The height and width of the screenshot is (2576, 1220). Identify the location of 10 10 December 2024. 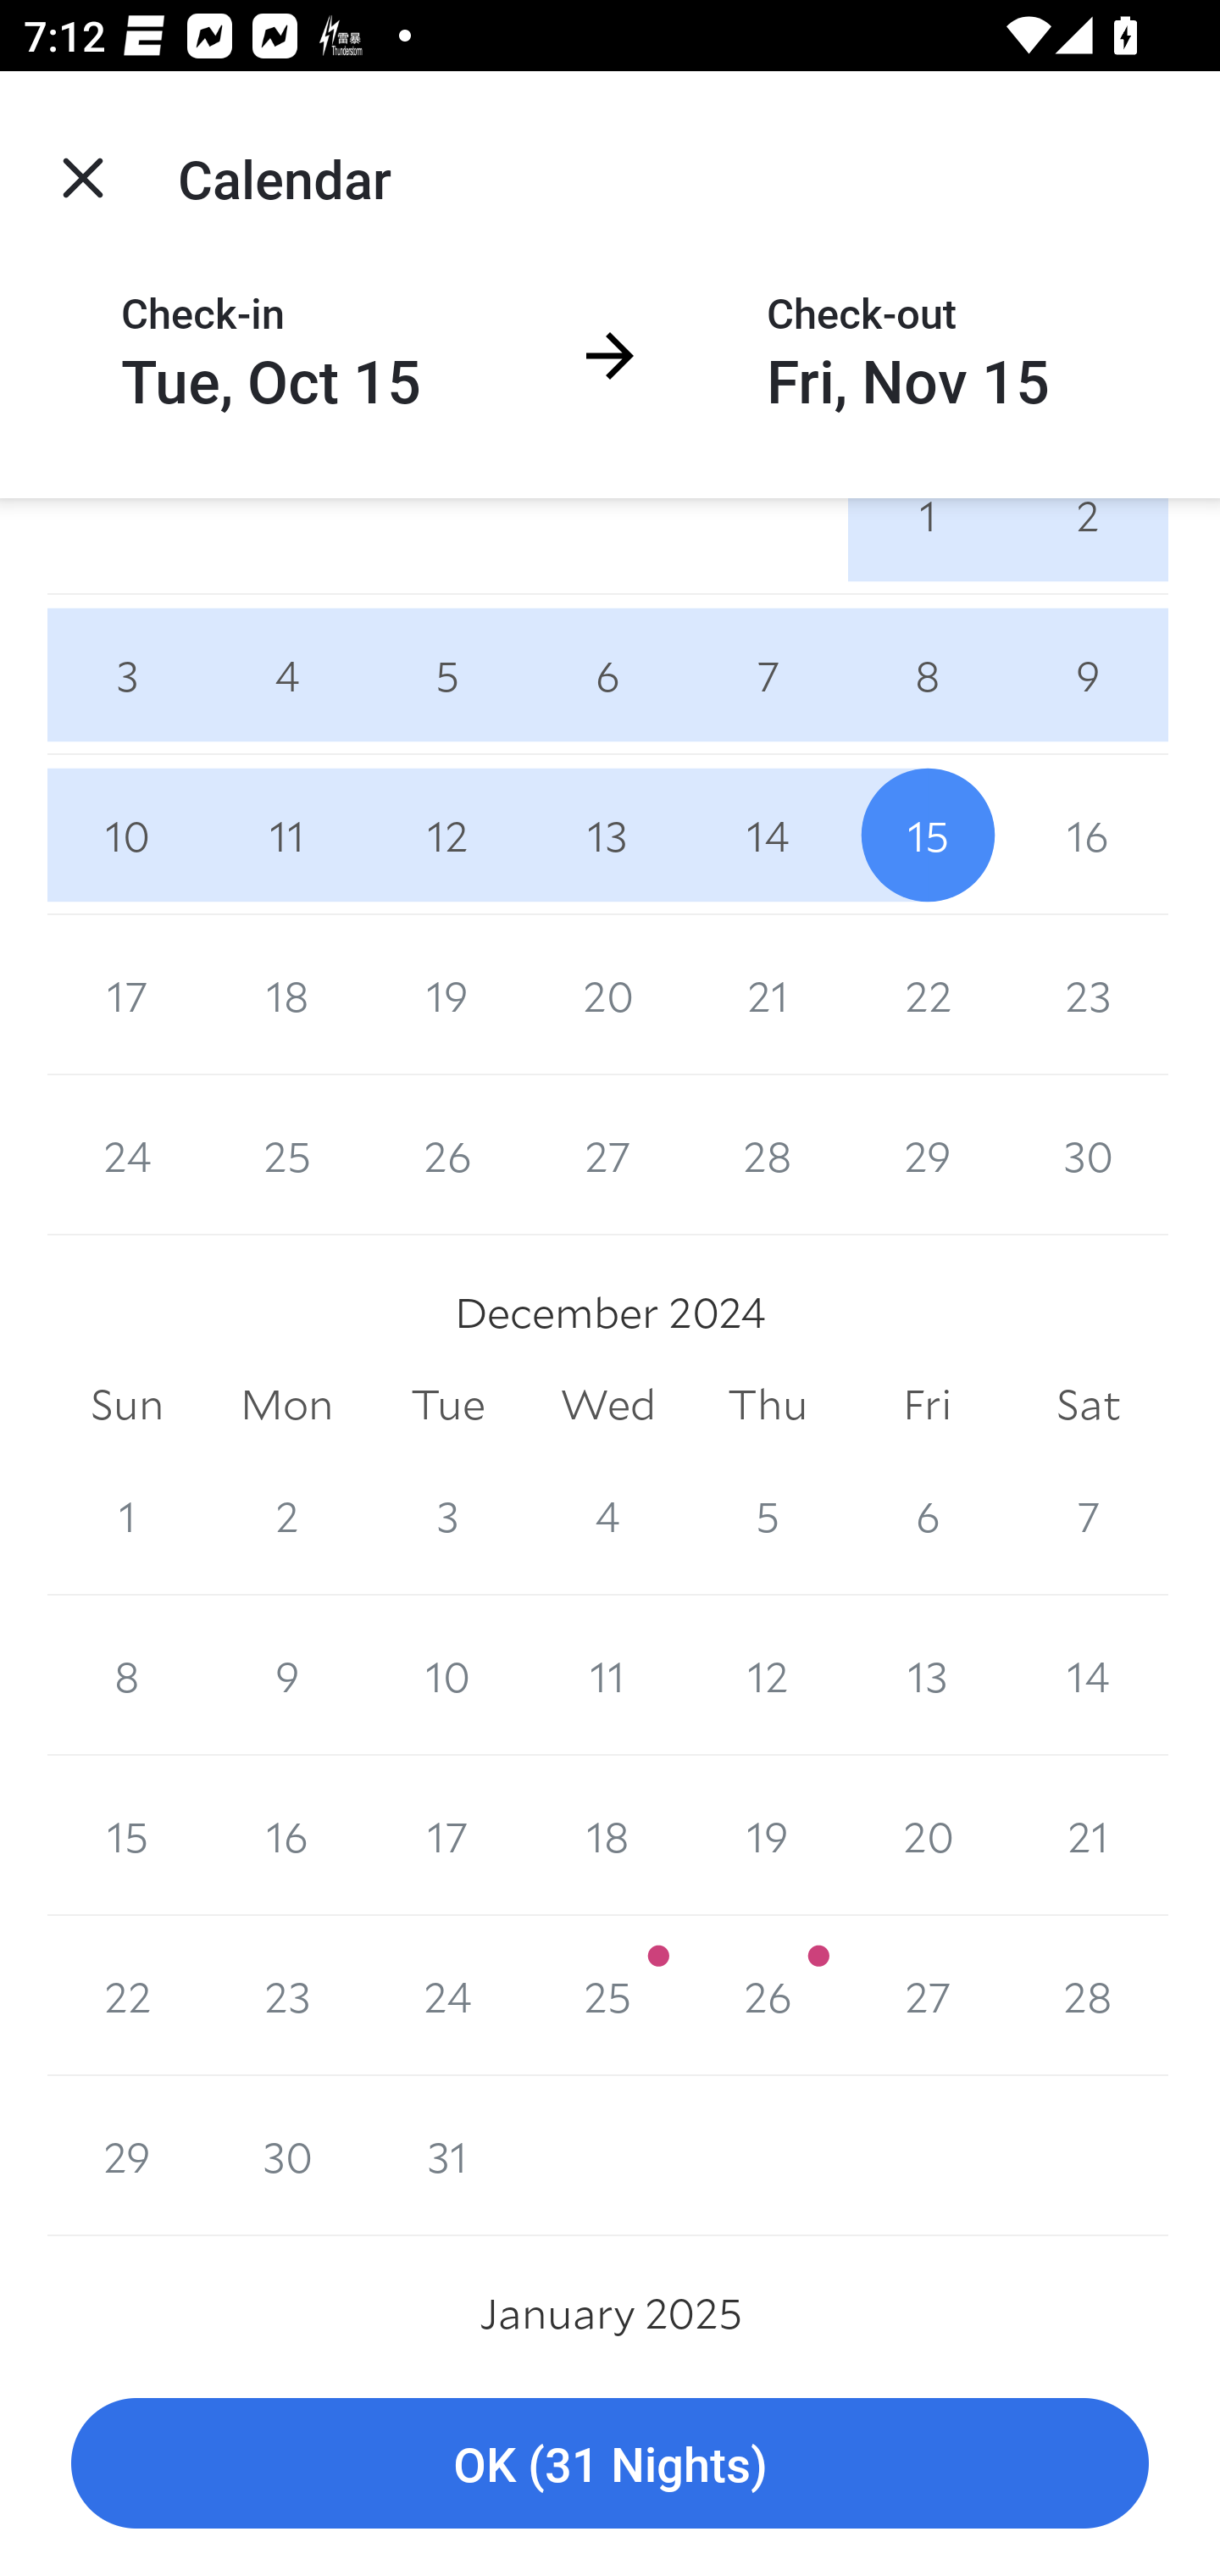
(447, 1675).